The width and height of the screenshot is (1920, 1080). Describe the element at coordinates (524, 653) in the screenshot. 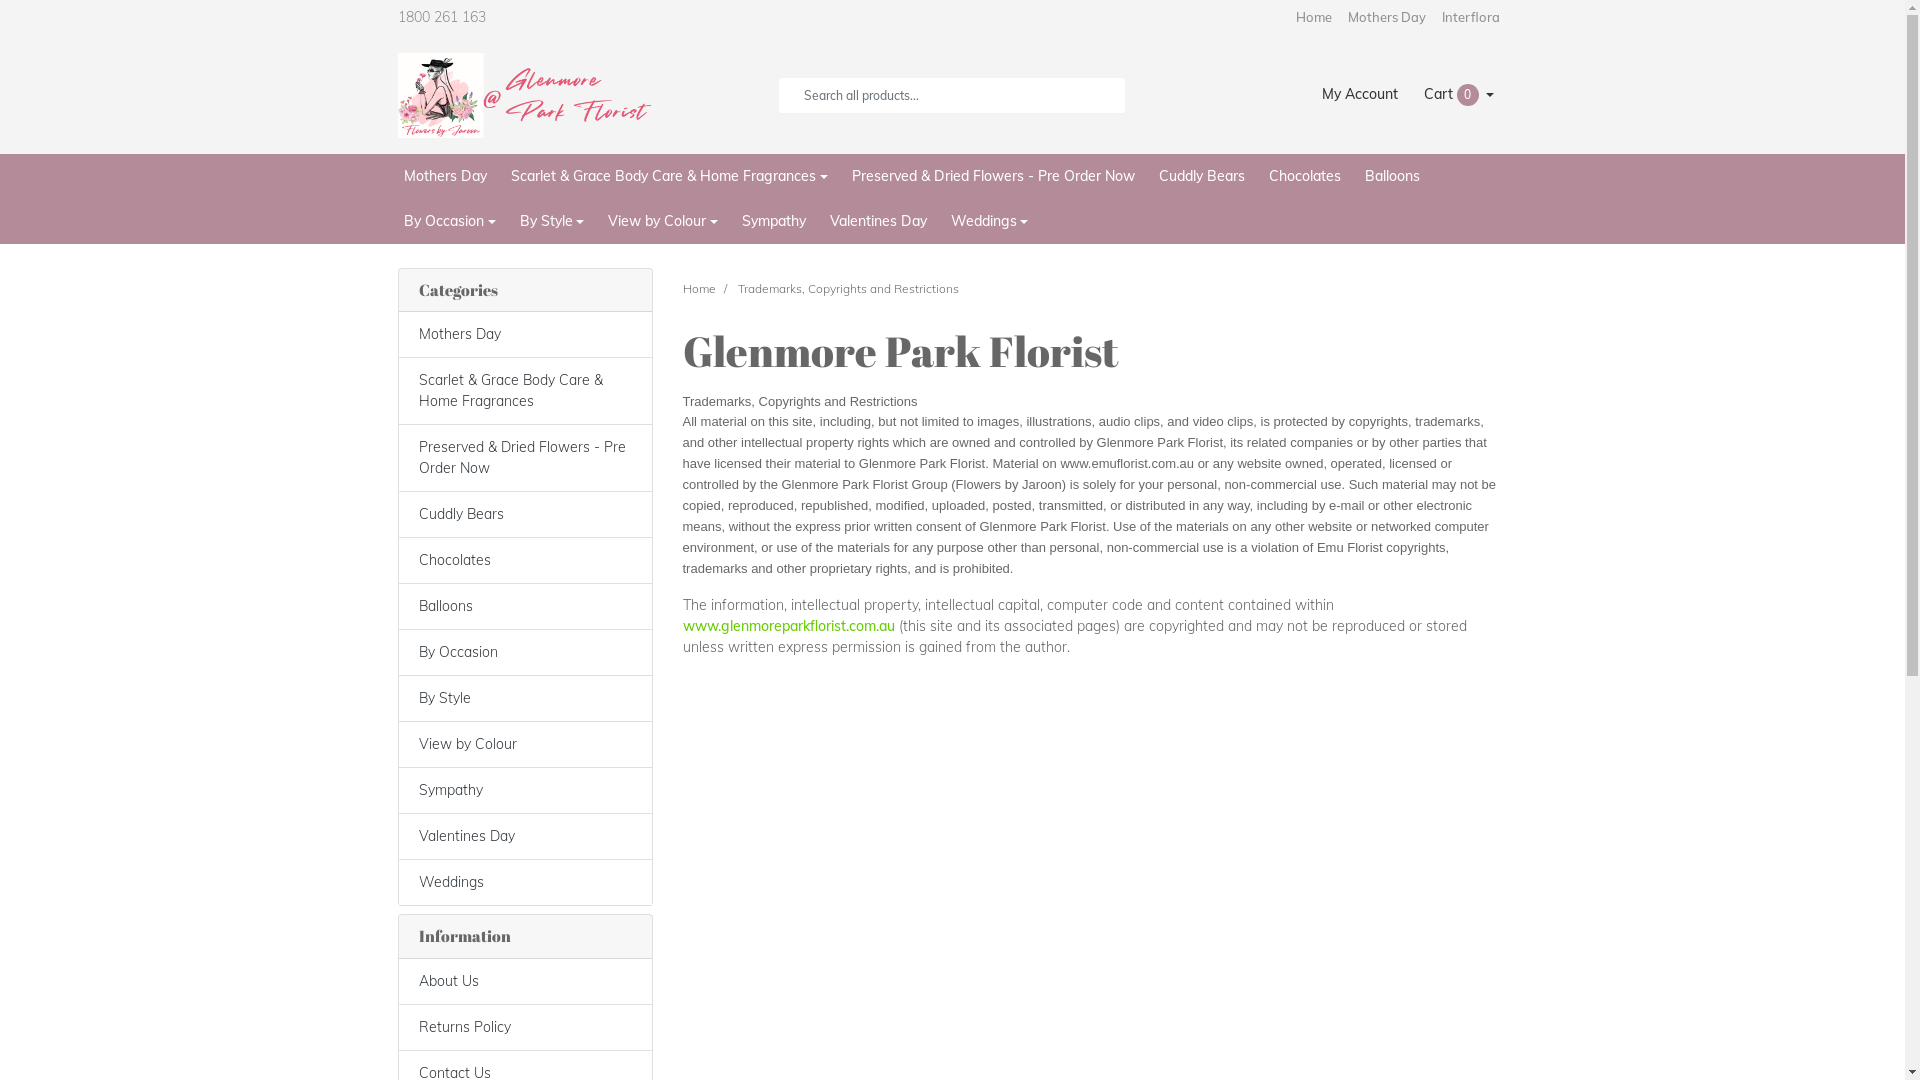

I see `By Occasion` at that location.